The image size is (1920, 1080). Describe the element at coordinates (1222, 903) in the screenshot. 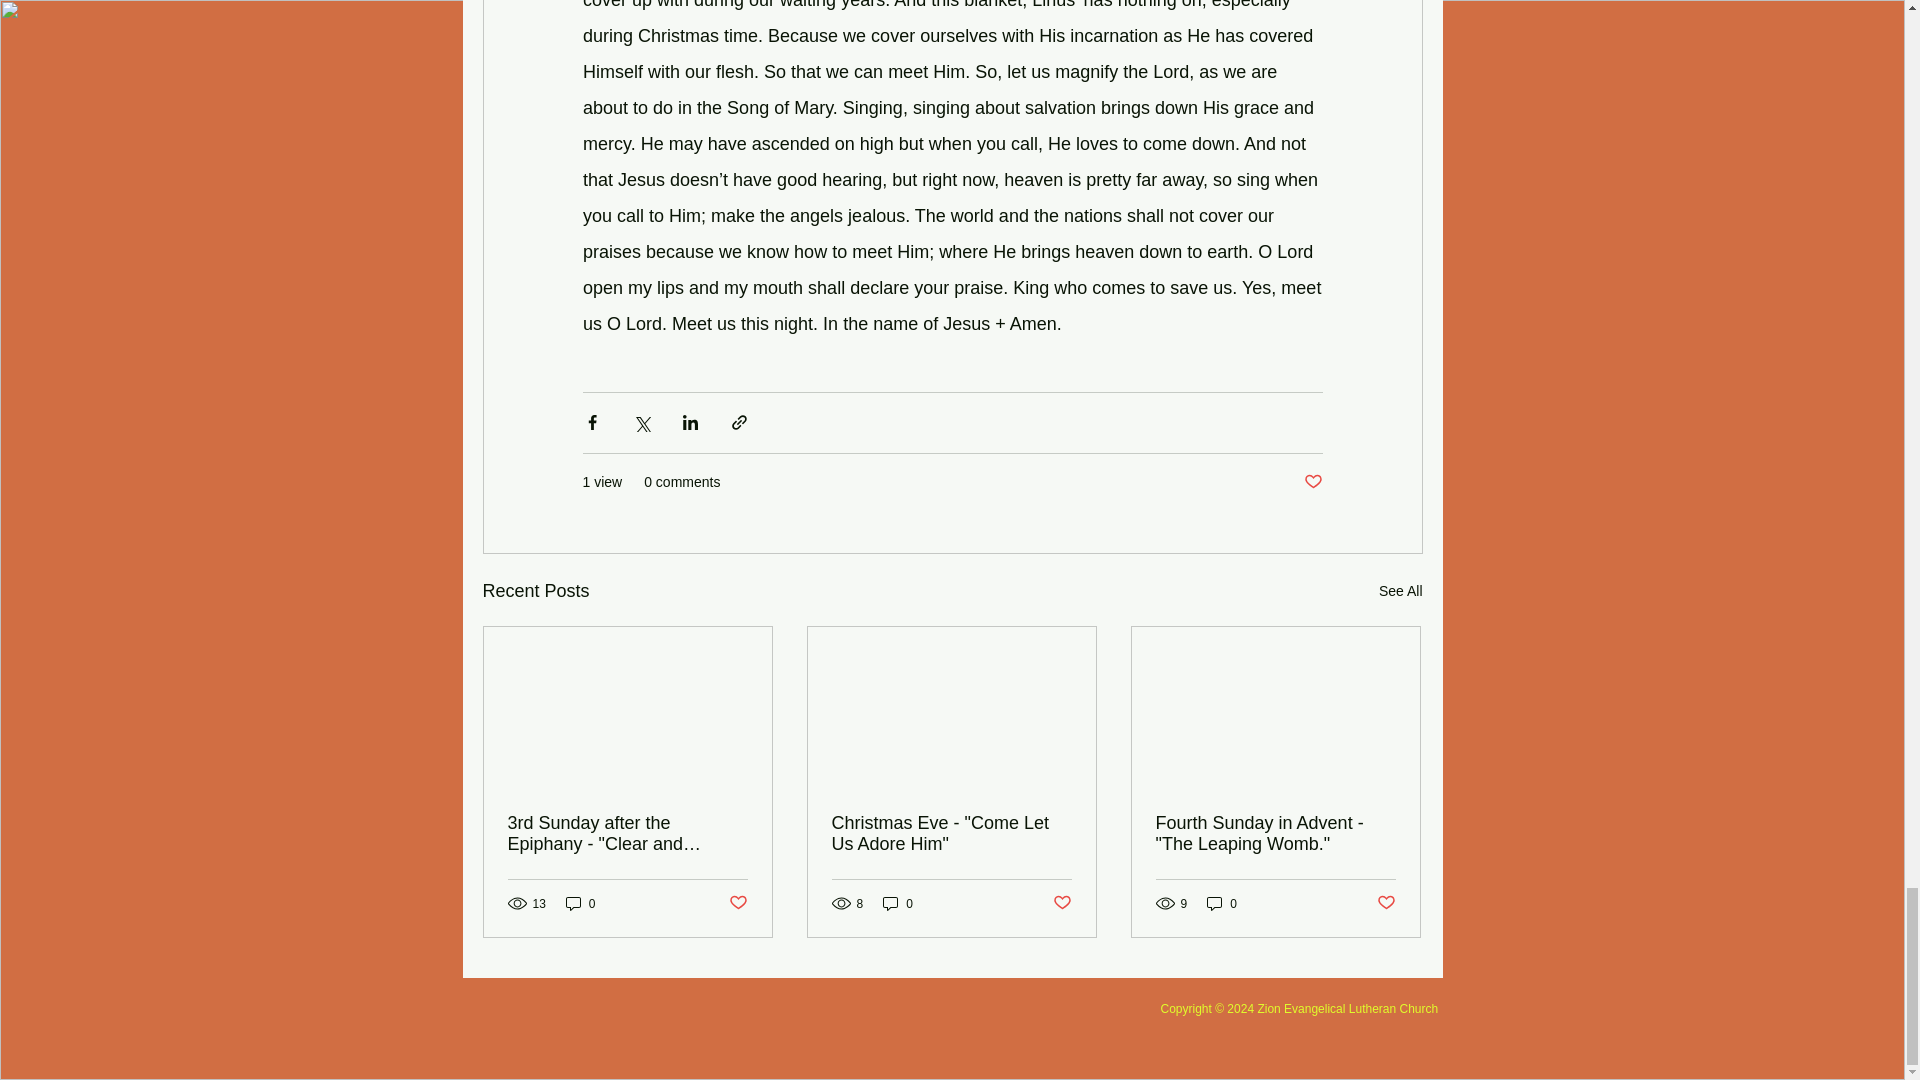

I see `0` at that location.